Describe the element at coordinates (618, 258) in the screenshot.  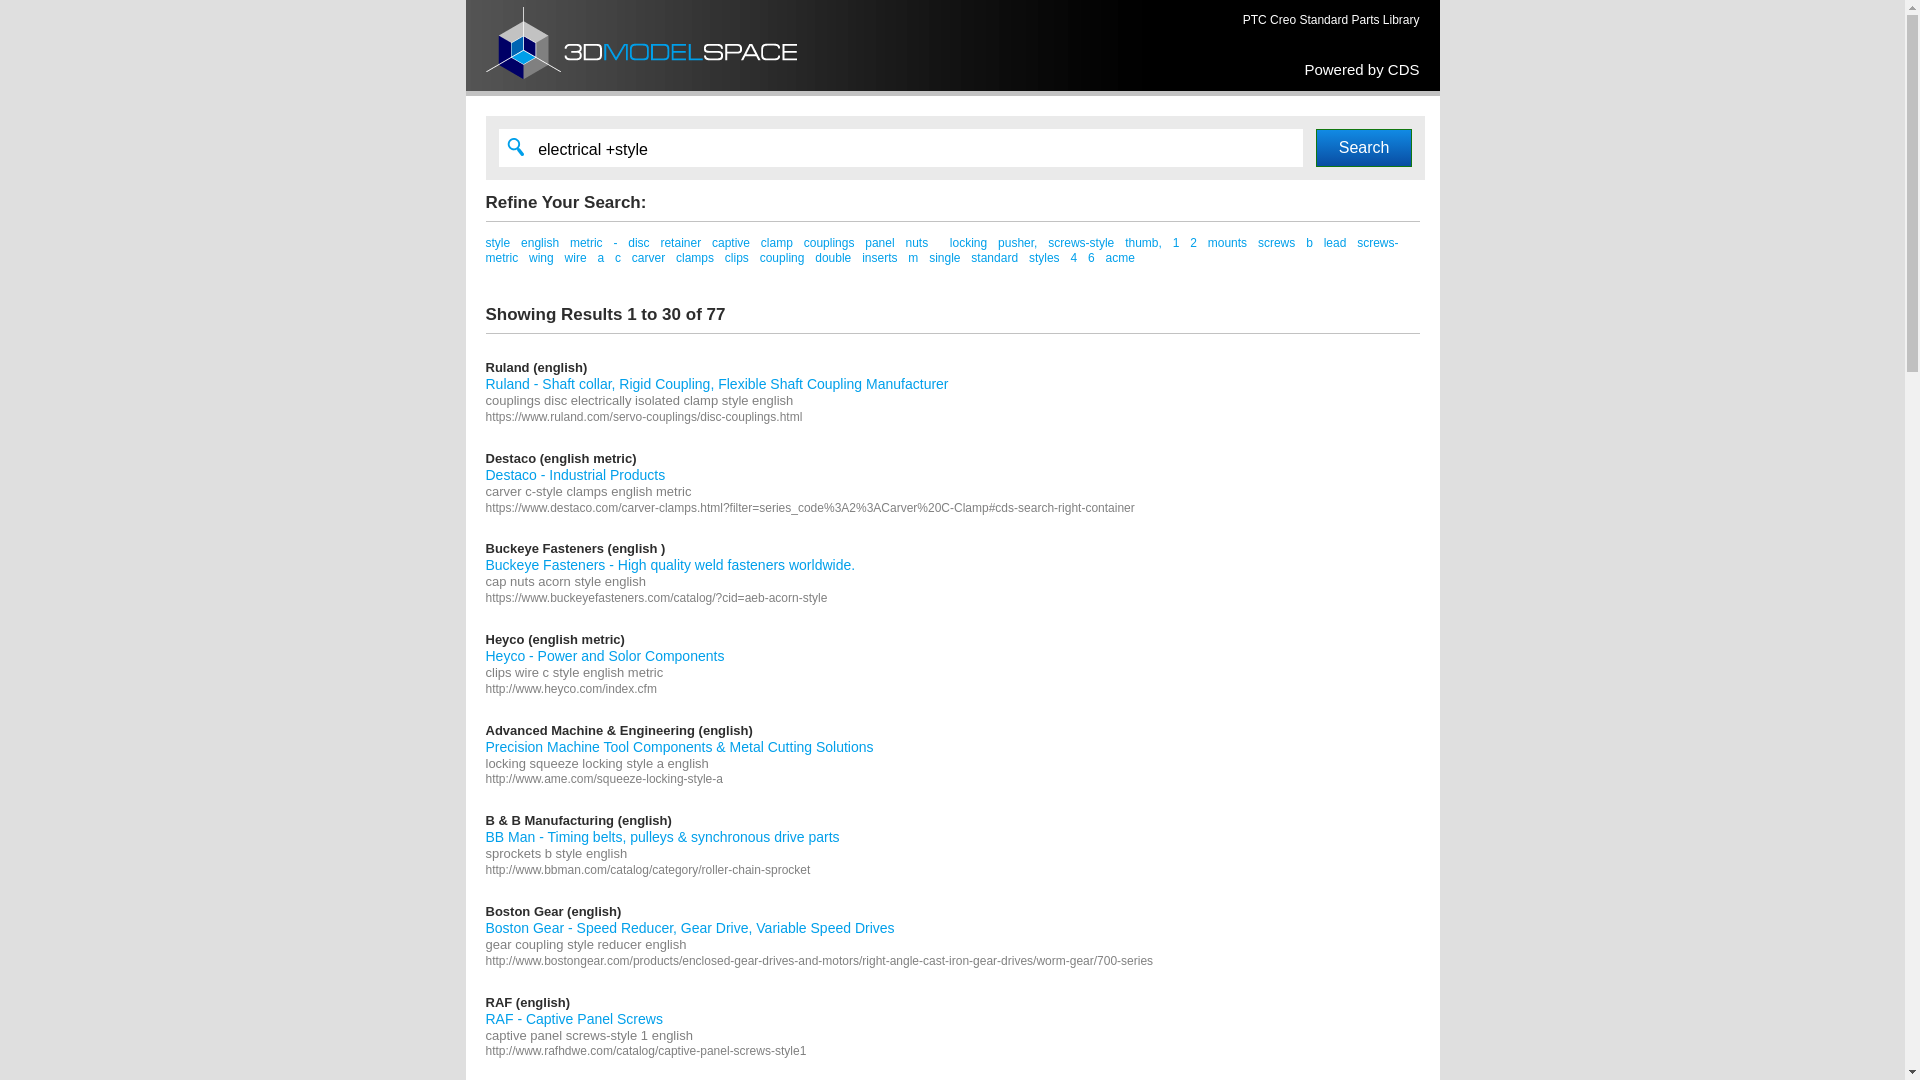
I see `c` at that location.